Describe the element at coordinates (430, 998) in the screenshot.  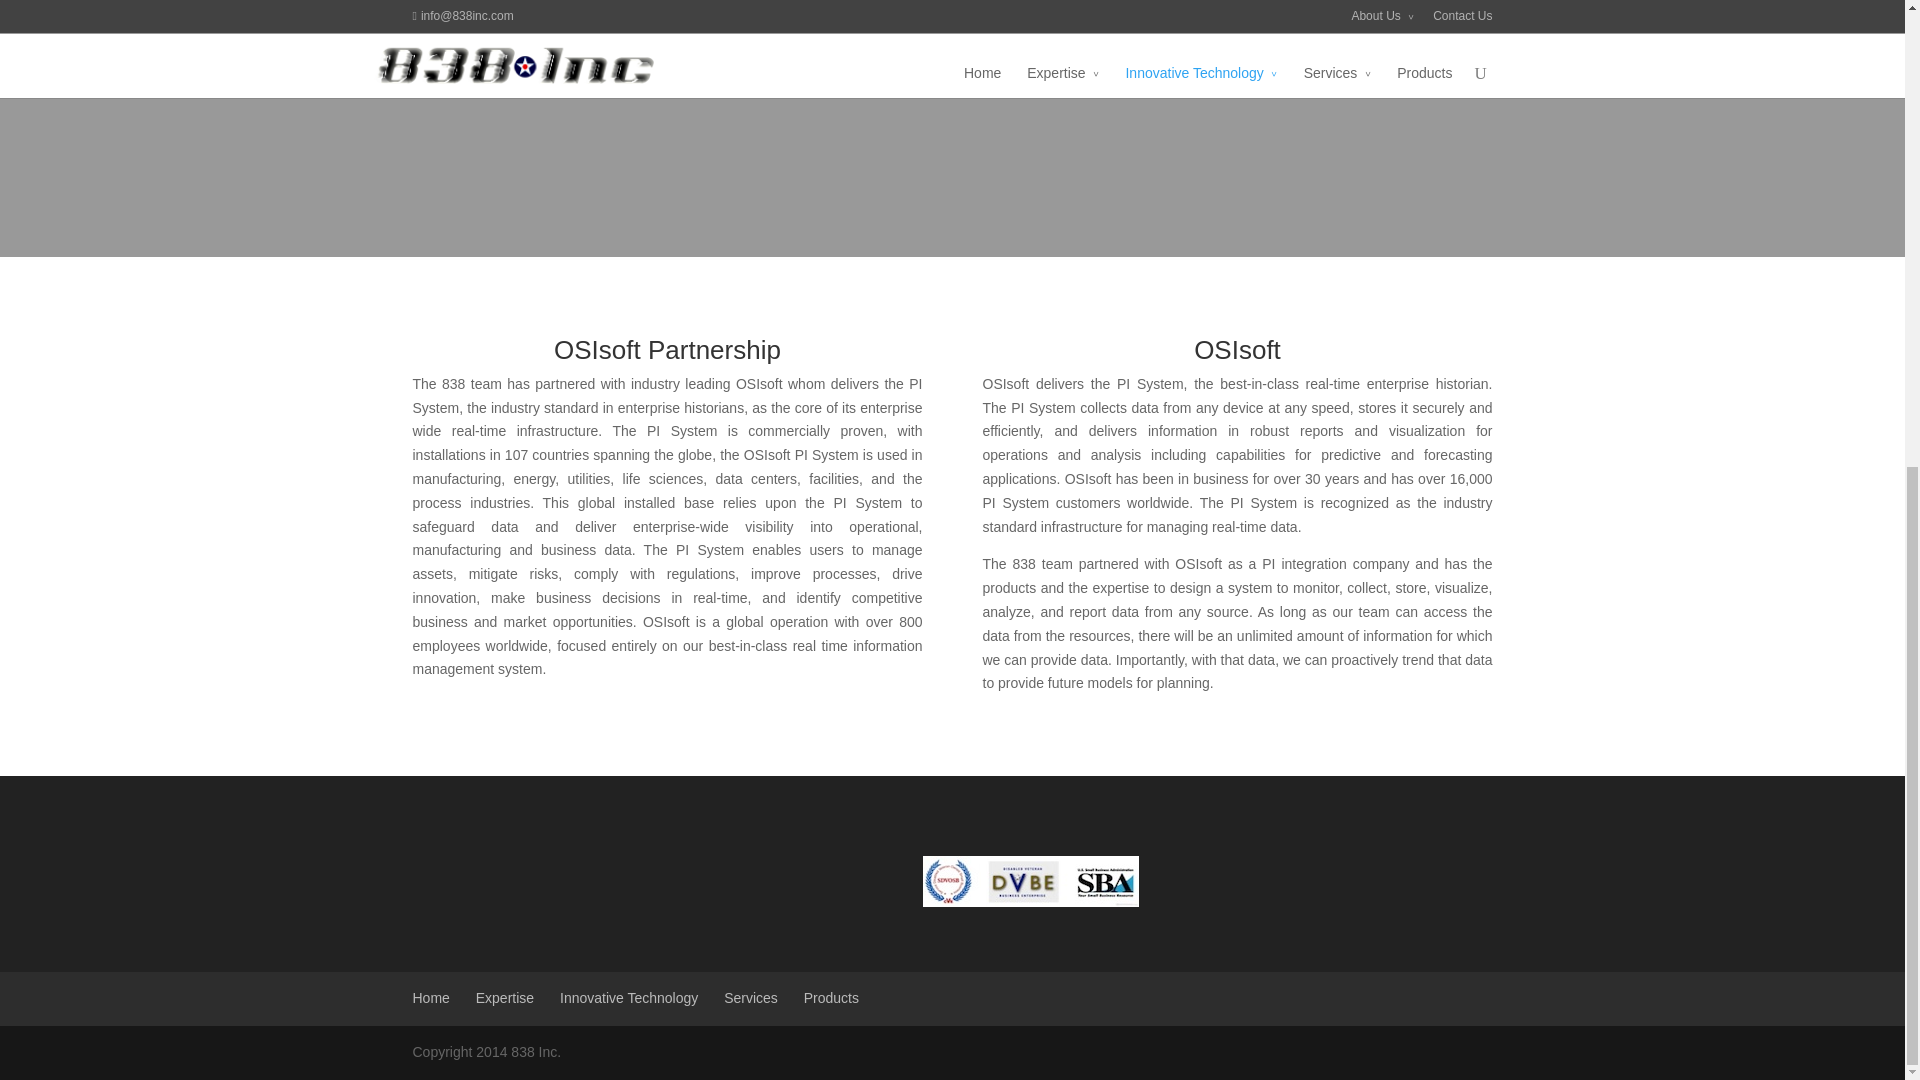
I see `Home` at that location.